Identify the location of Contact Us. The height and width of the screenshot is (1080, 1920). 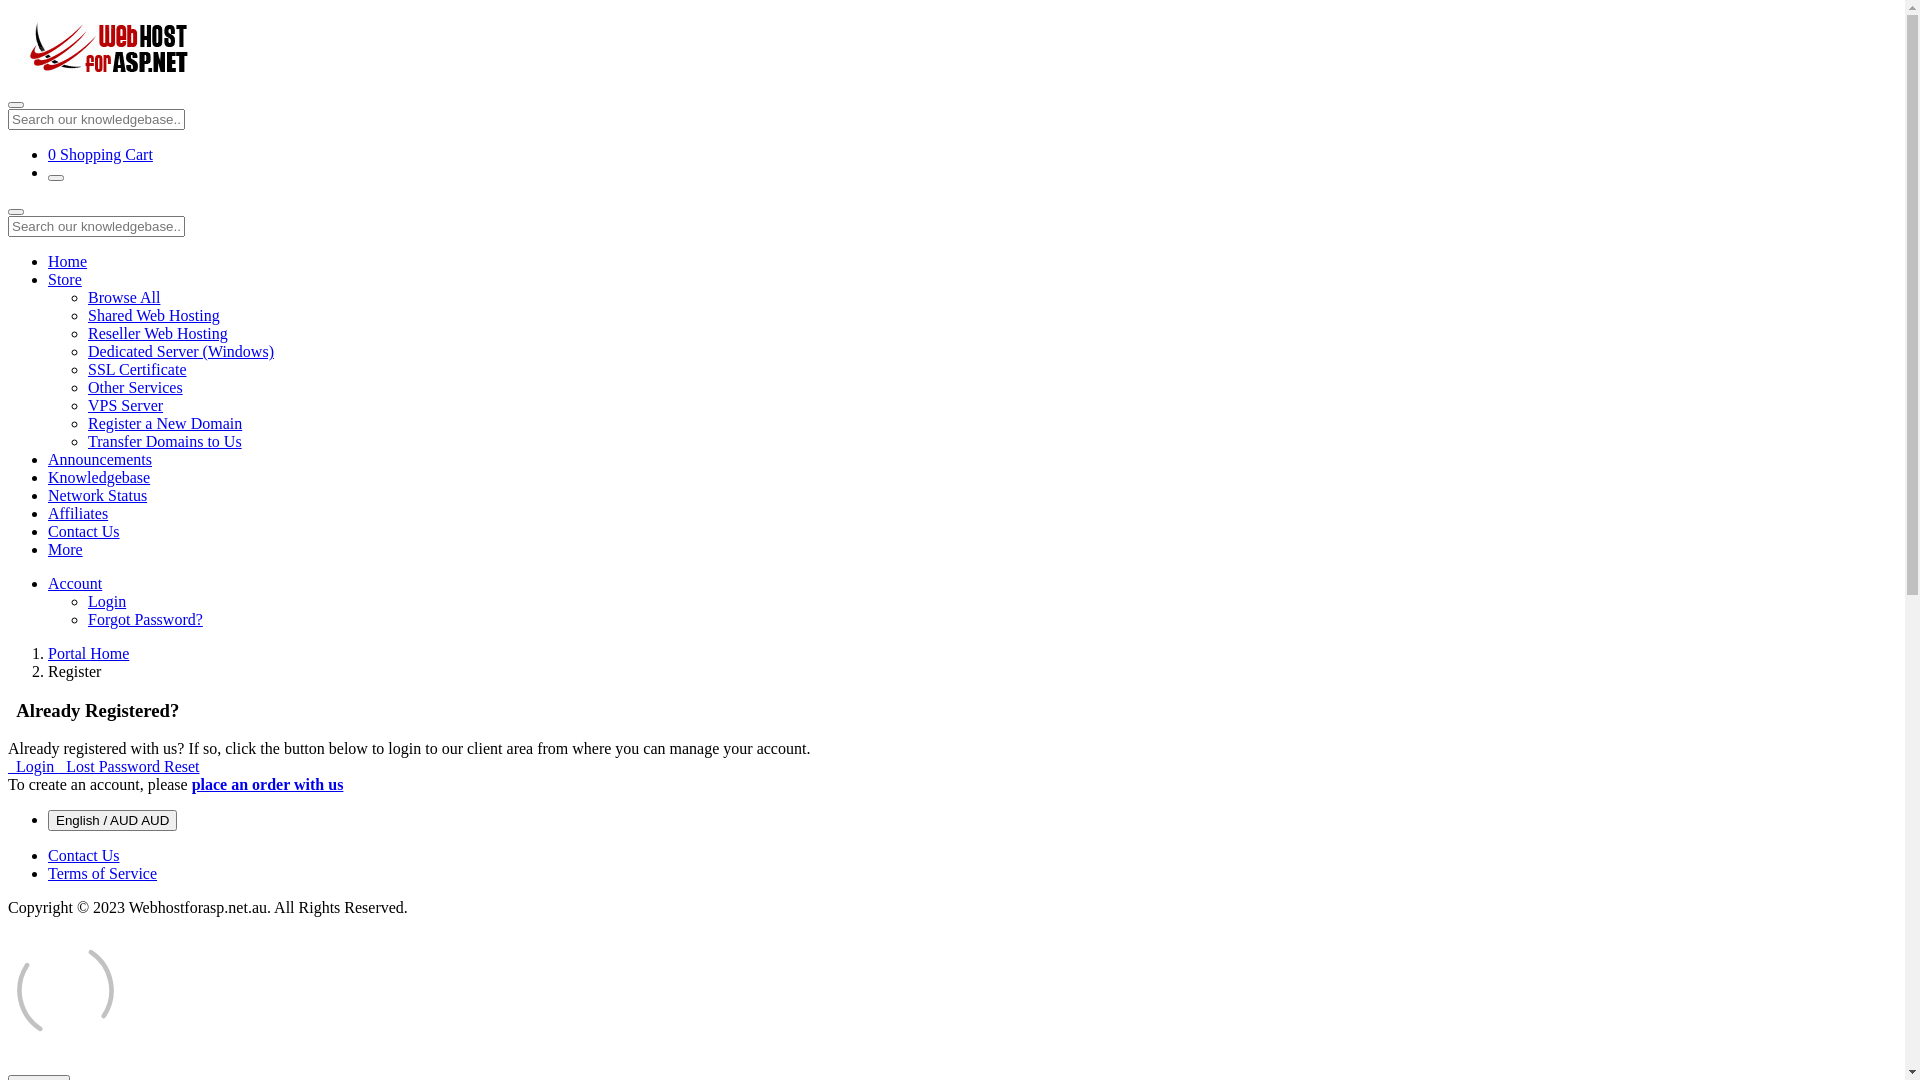
(84, 532).